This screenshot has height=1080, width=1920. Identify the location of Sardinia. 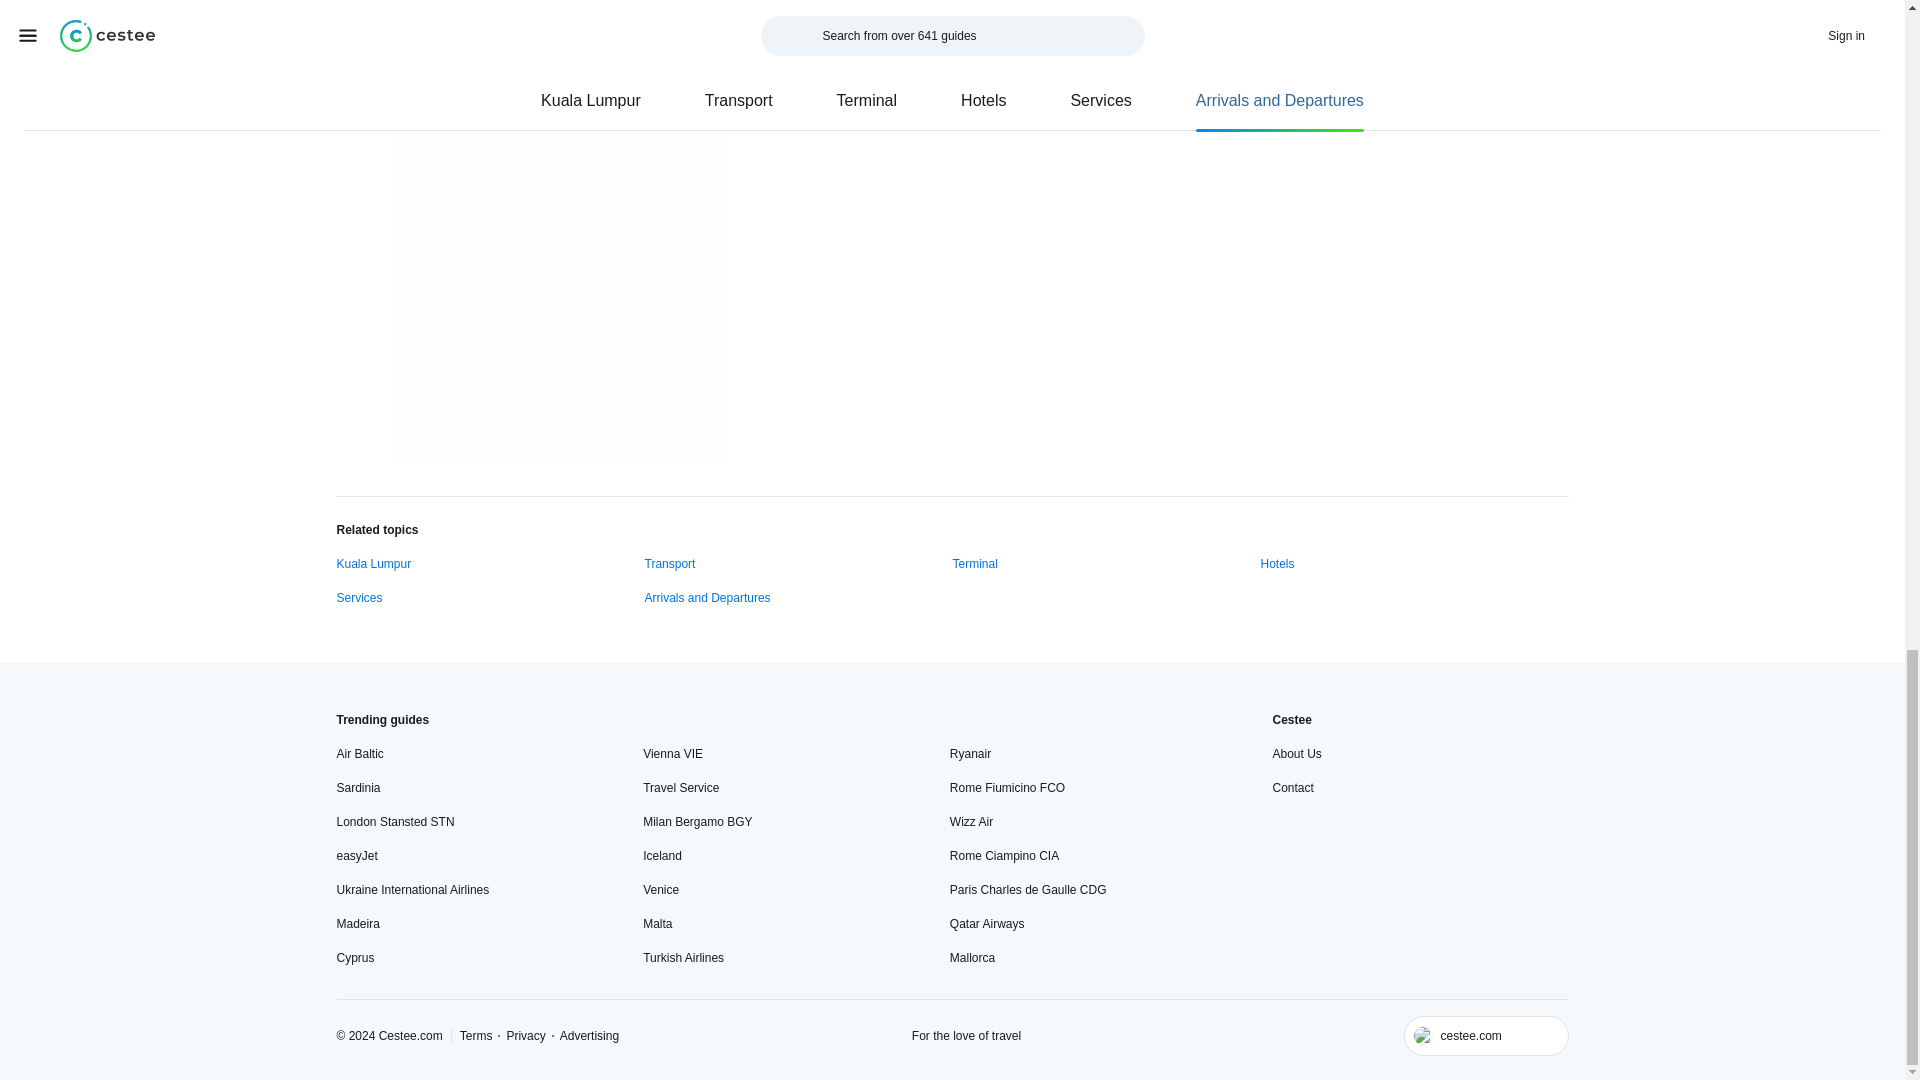
(358, 788).